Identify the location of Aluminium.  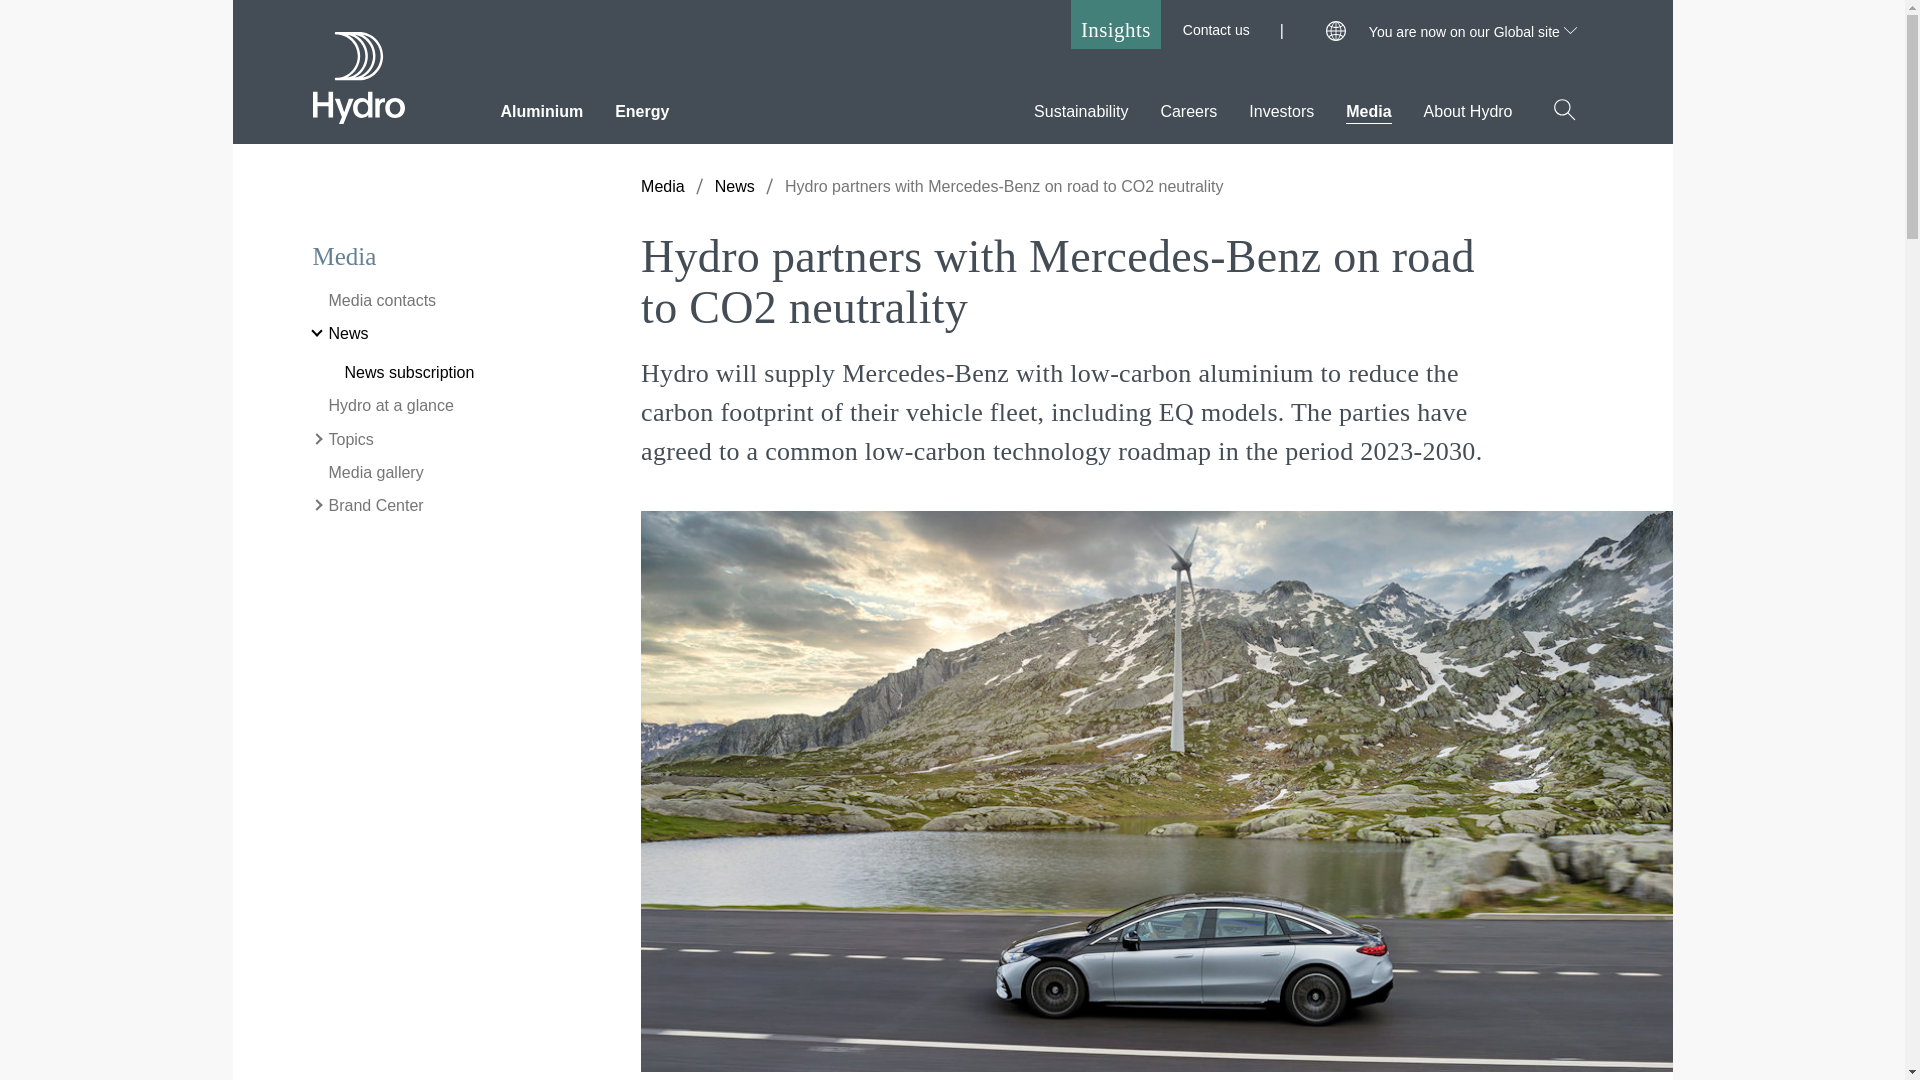
(541, 106).